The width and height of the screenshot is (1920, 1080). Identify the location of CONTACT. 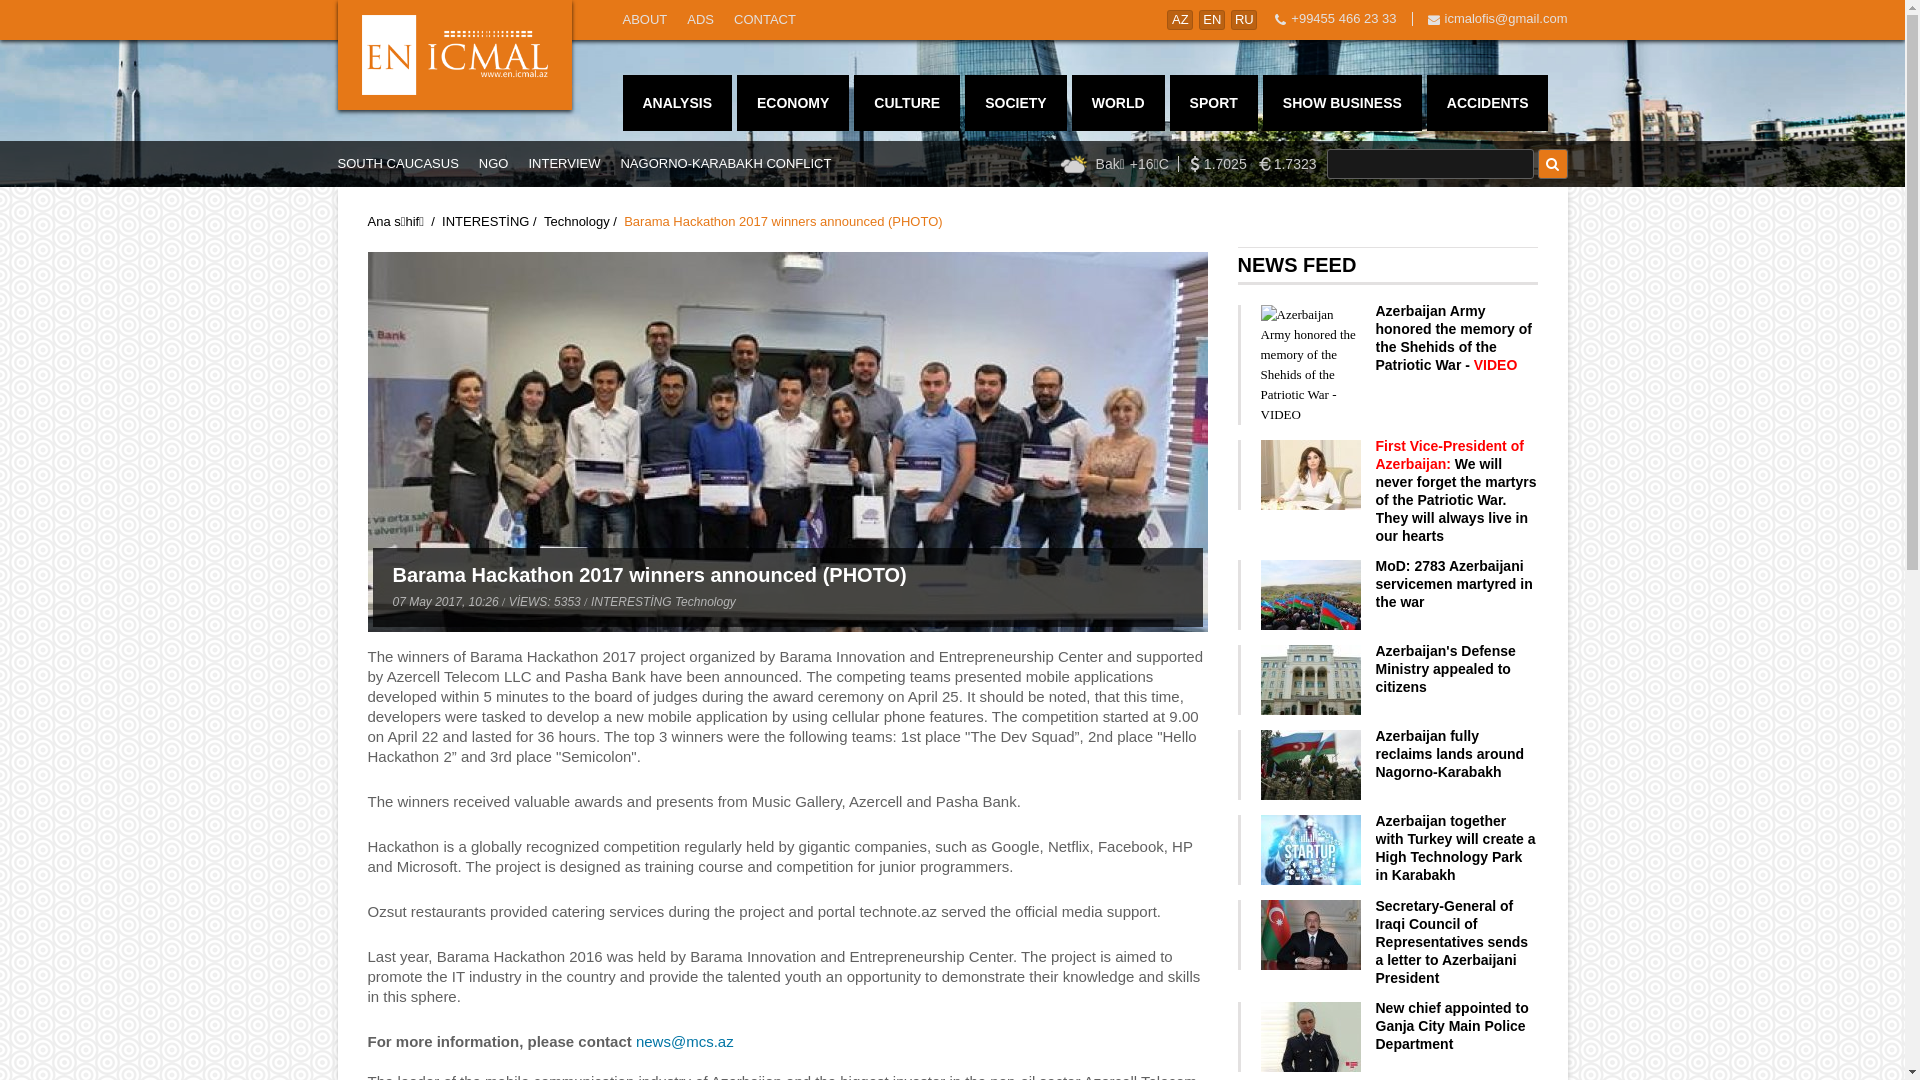
(765, 20).